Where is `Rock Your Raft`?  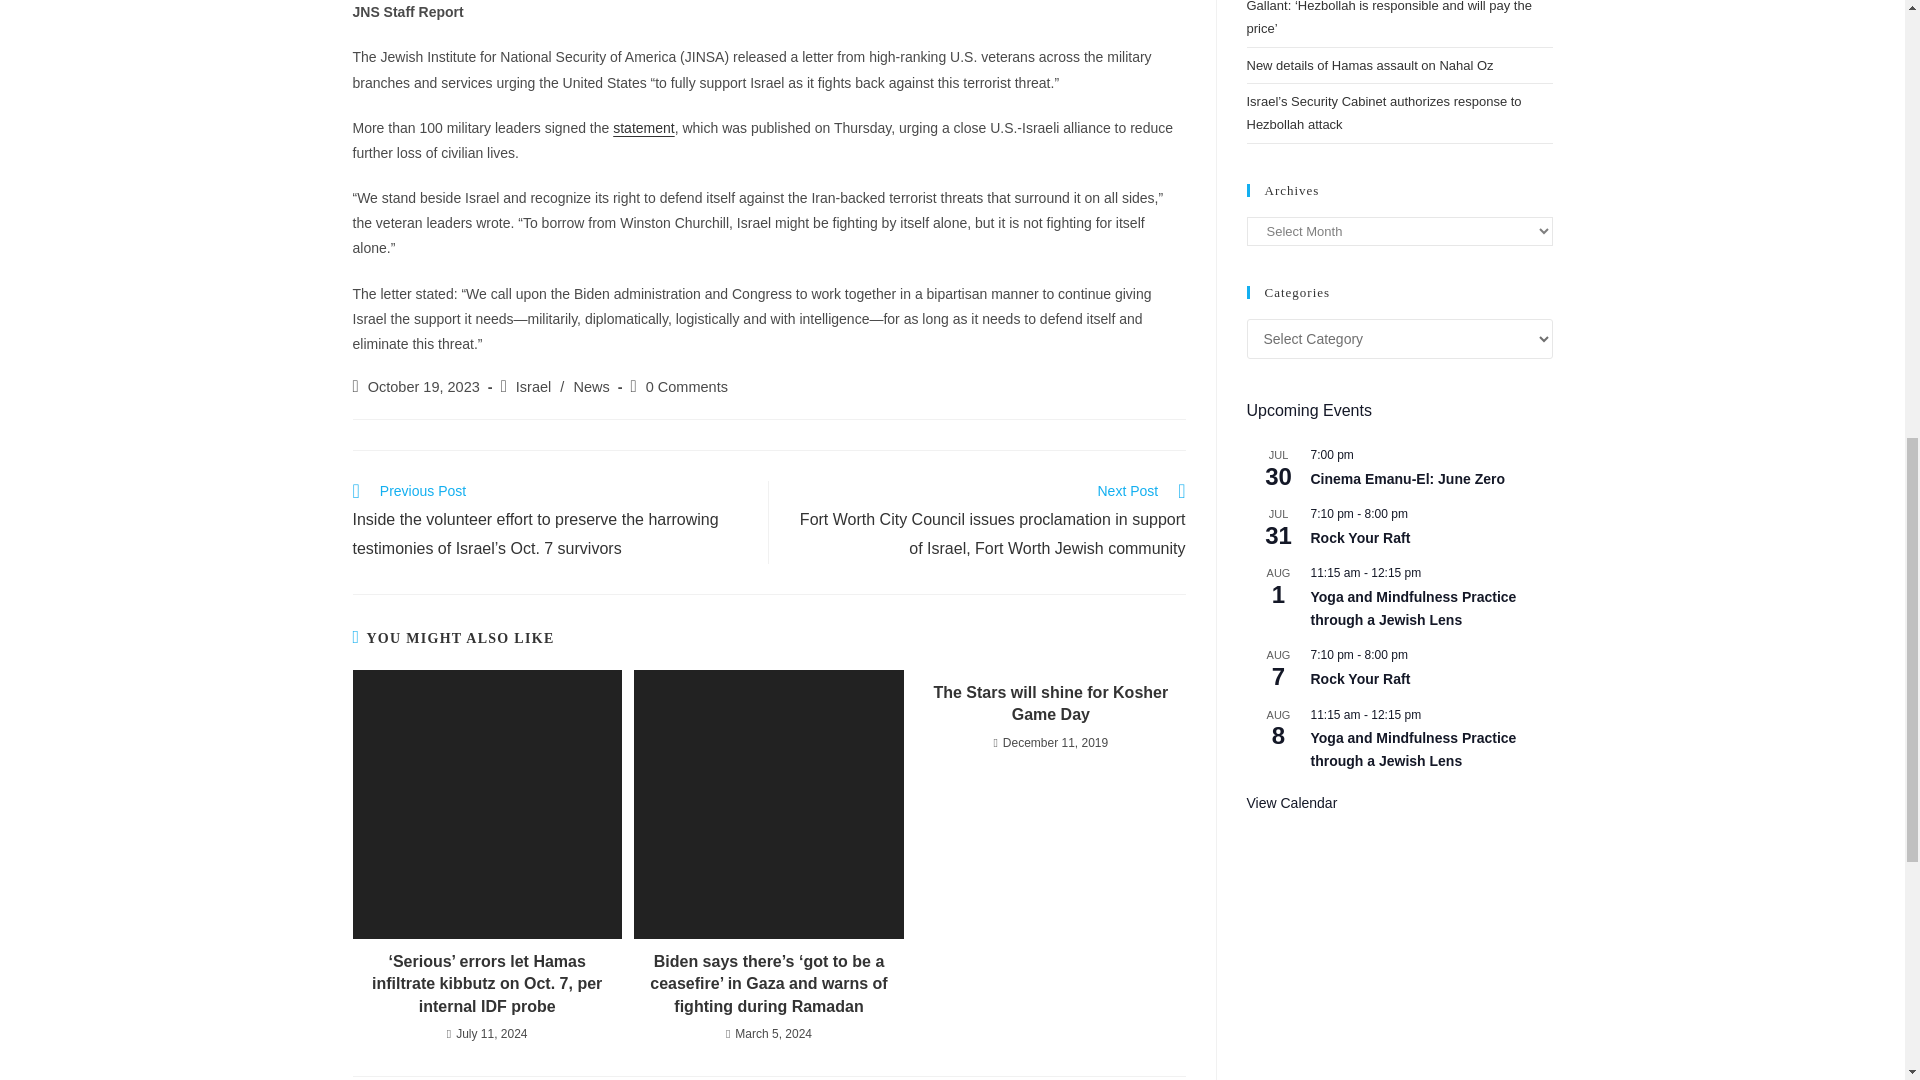
Rock Your Raft is located at coordinates (1359, 678).